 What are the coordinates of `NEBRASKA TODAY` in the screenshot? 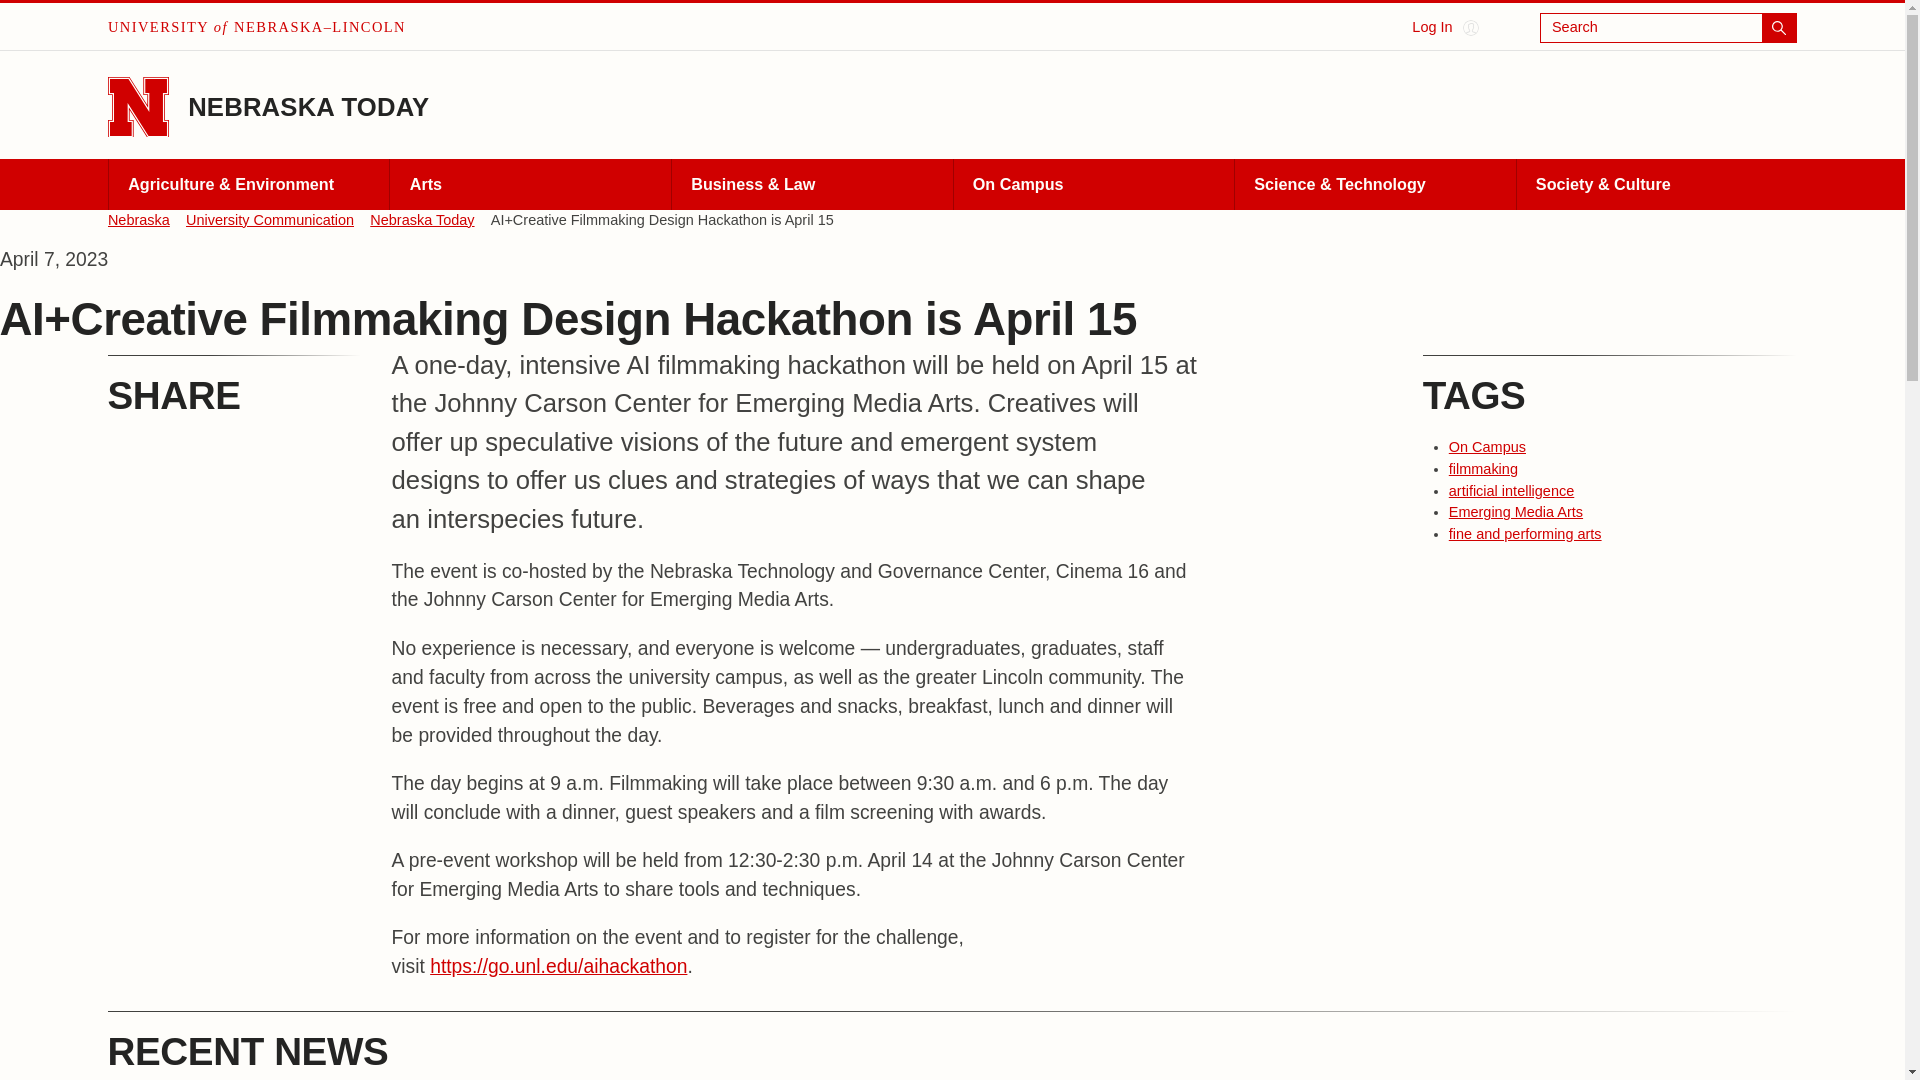 It's located at (308, 105).